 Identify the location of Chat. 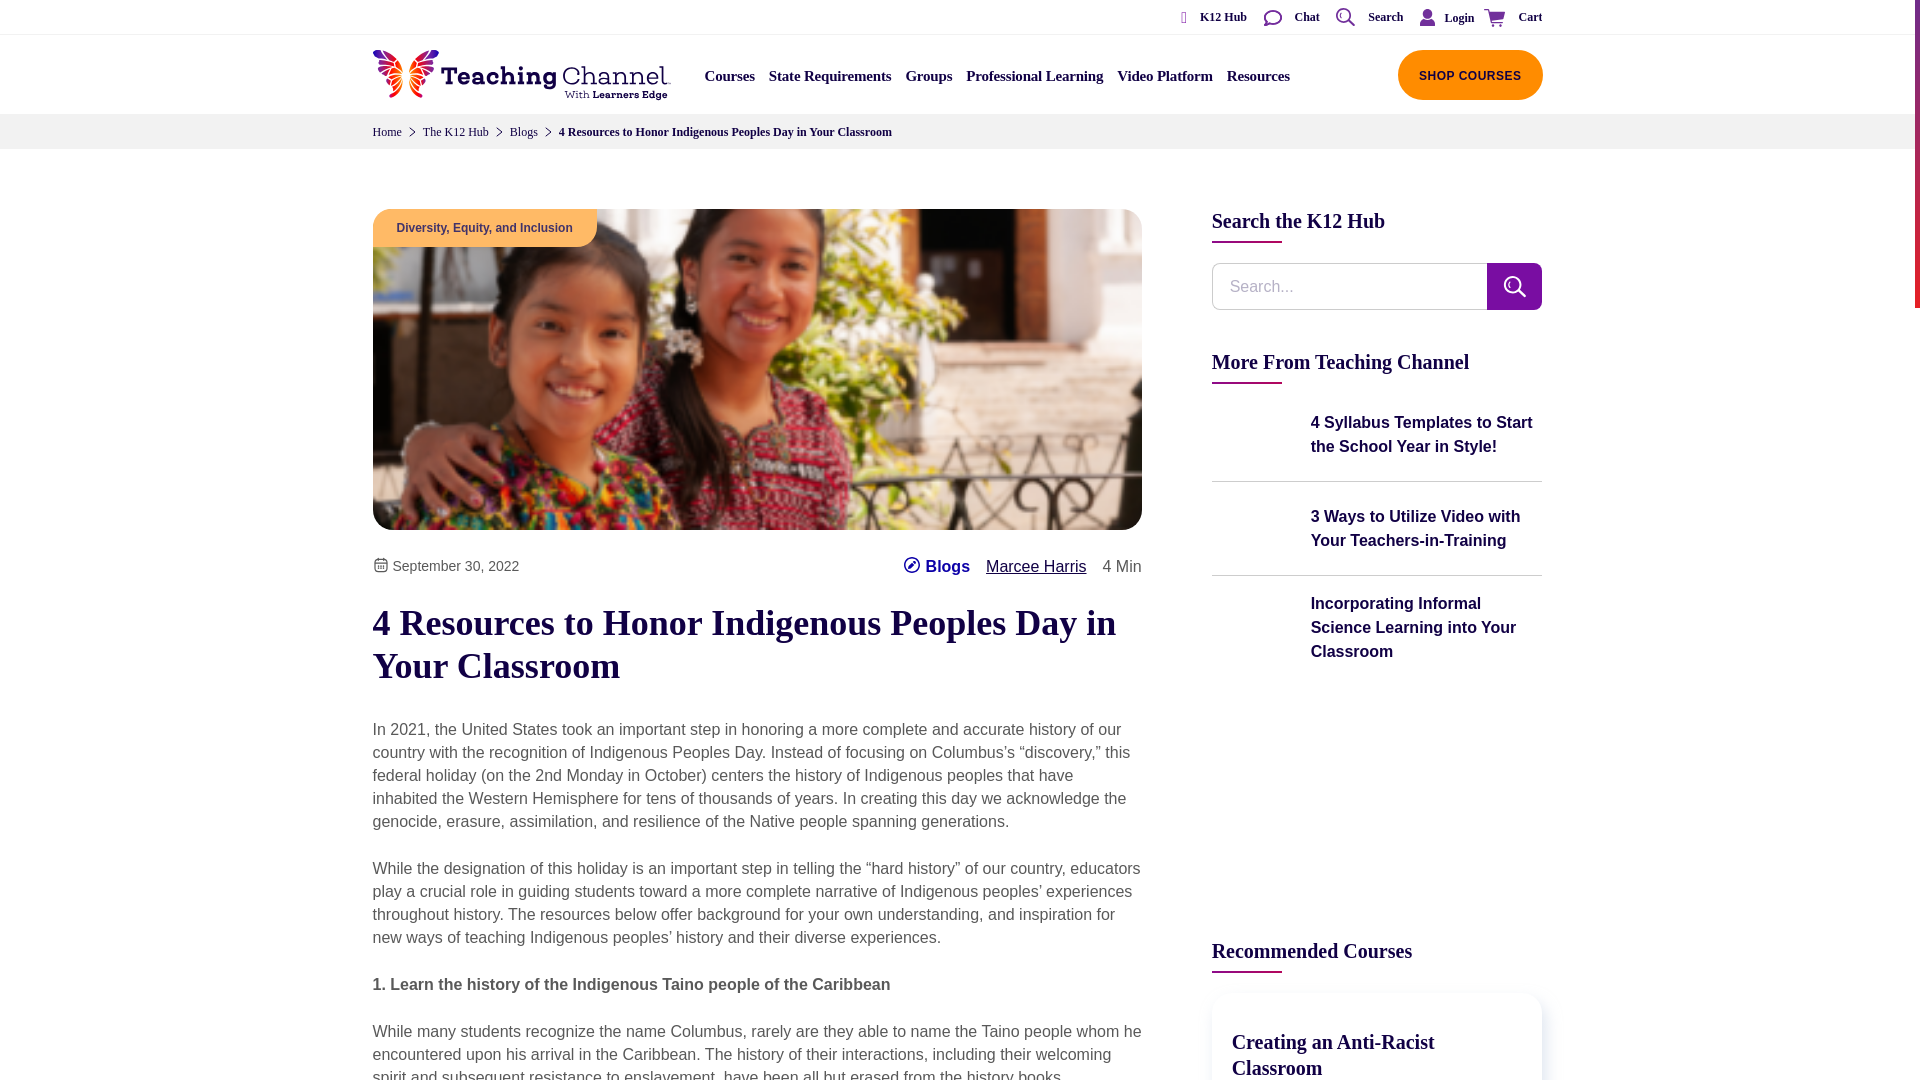
(1290, 18).